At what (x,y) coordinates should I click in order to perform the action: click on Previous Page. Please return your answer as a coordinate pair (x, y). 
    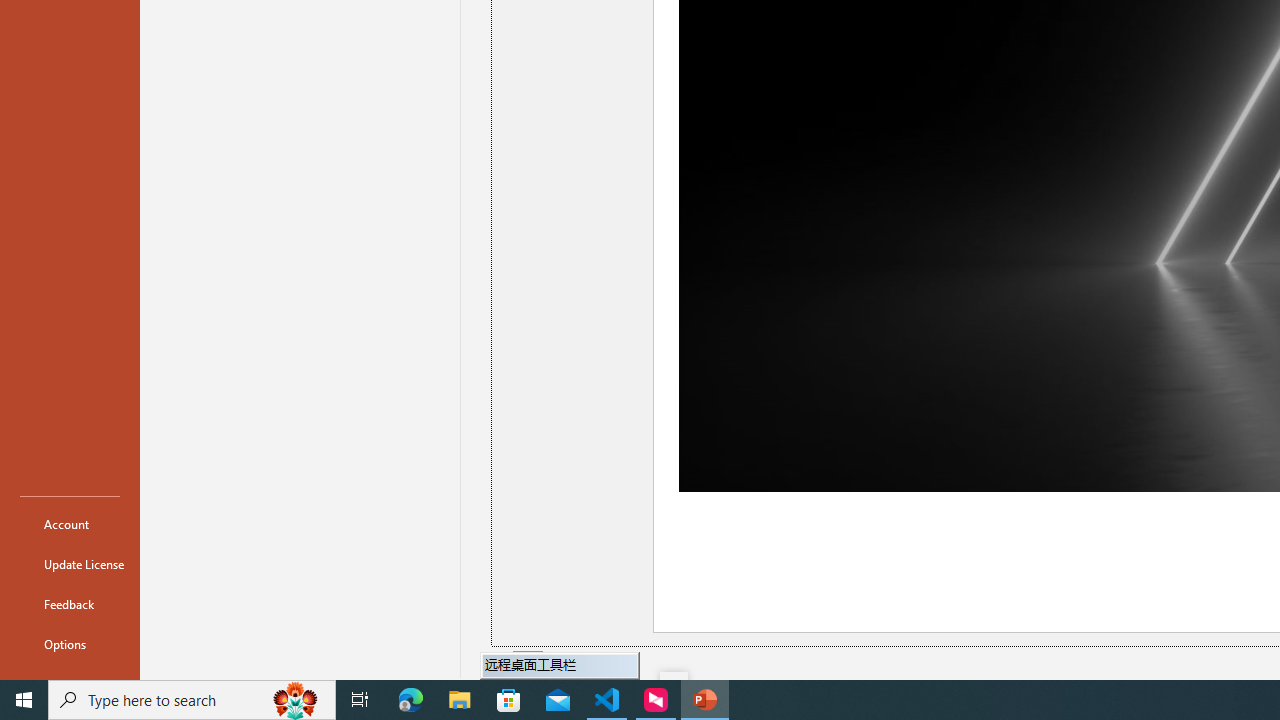
    Looking at the image, I should click on (502, 662).